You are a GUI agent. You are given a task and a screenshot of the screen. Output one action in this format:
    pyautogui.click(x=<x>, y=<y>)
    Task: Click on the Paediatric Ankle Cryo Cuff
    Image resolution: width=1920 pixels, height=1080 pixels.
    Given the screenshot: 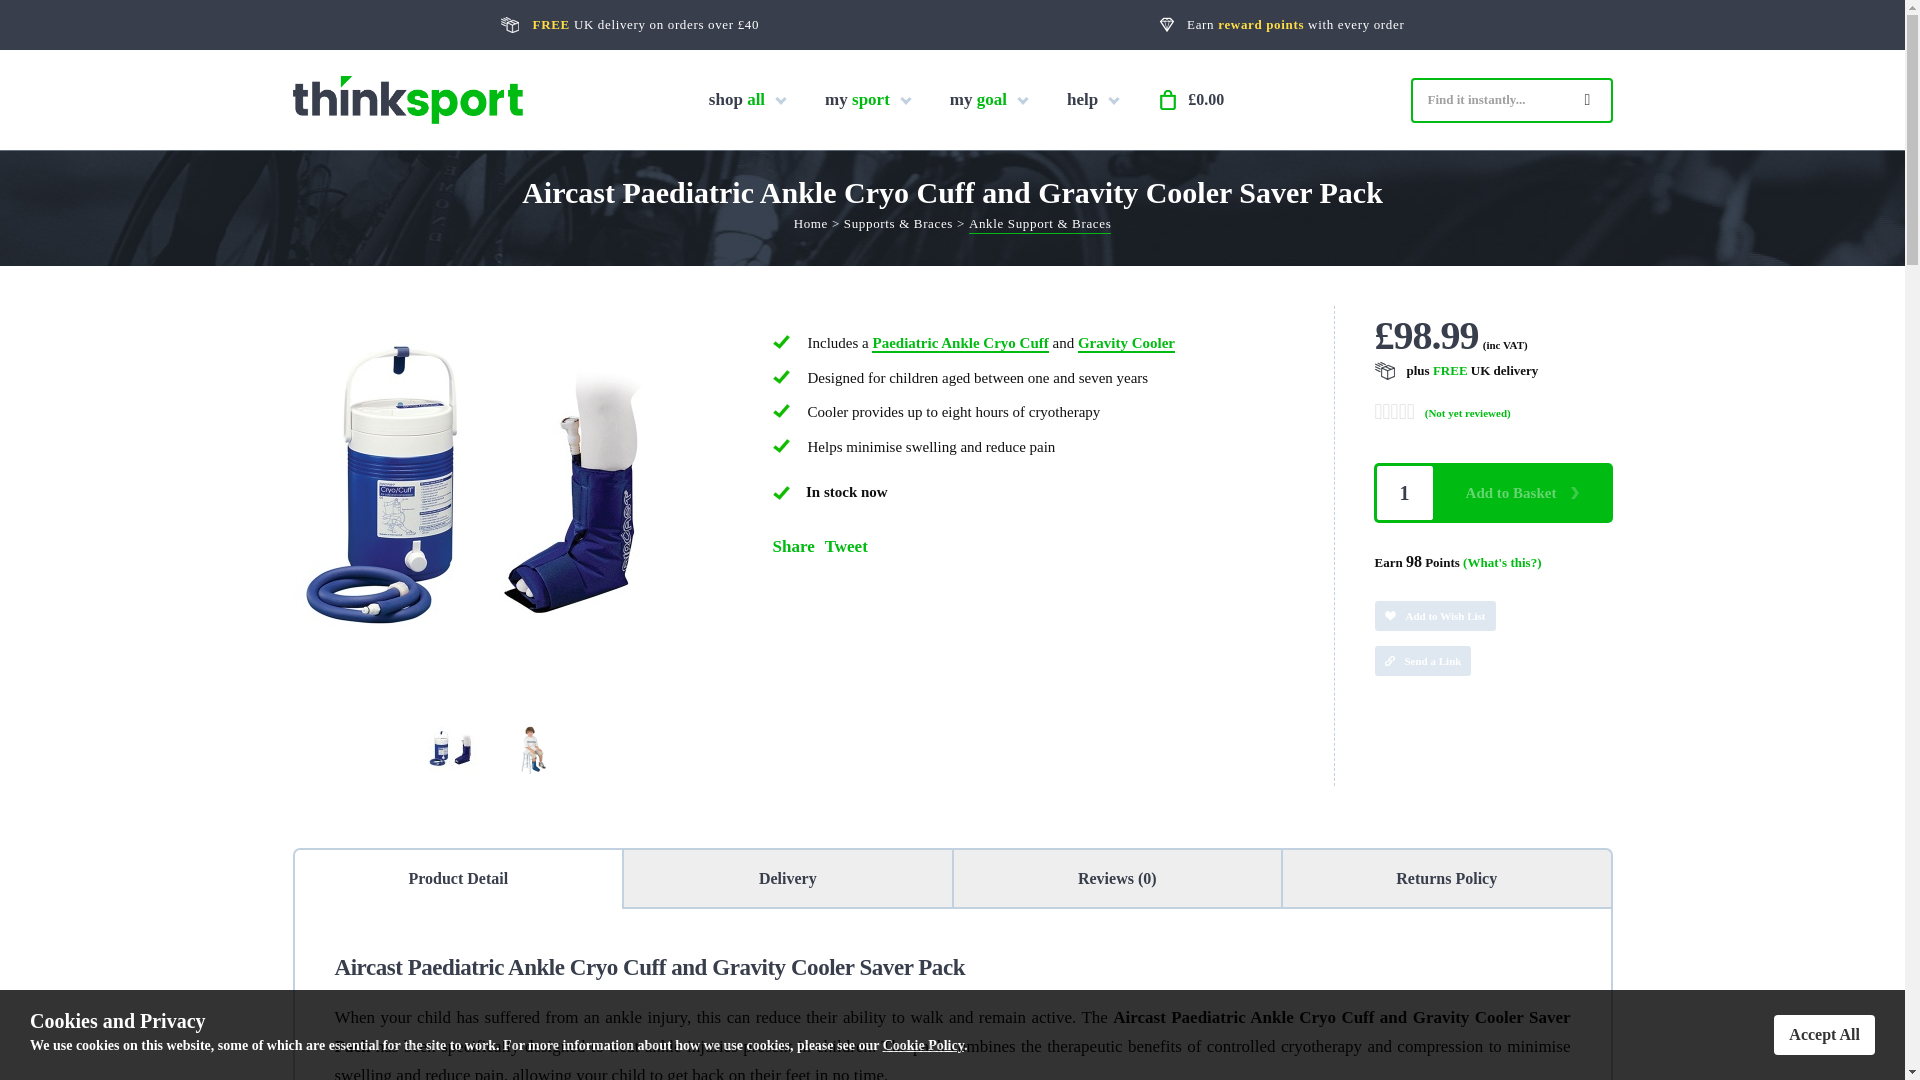 What is the action you would take?
    pyautogui.click(x=960, y=344)
    